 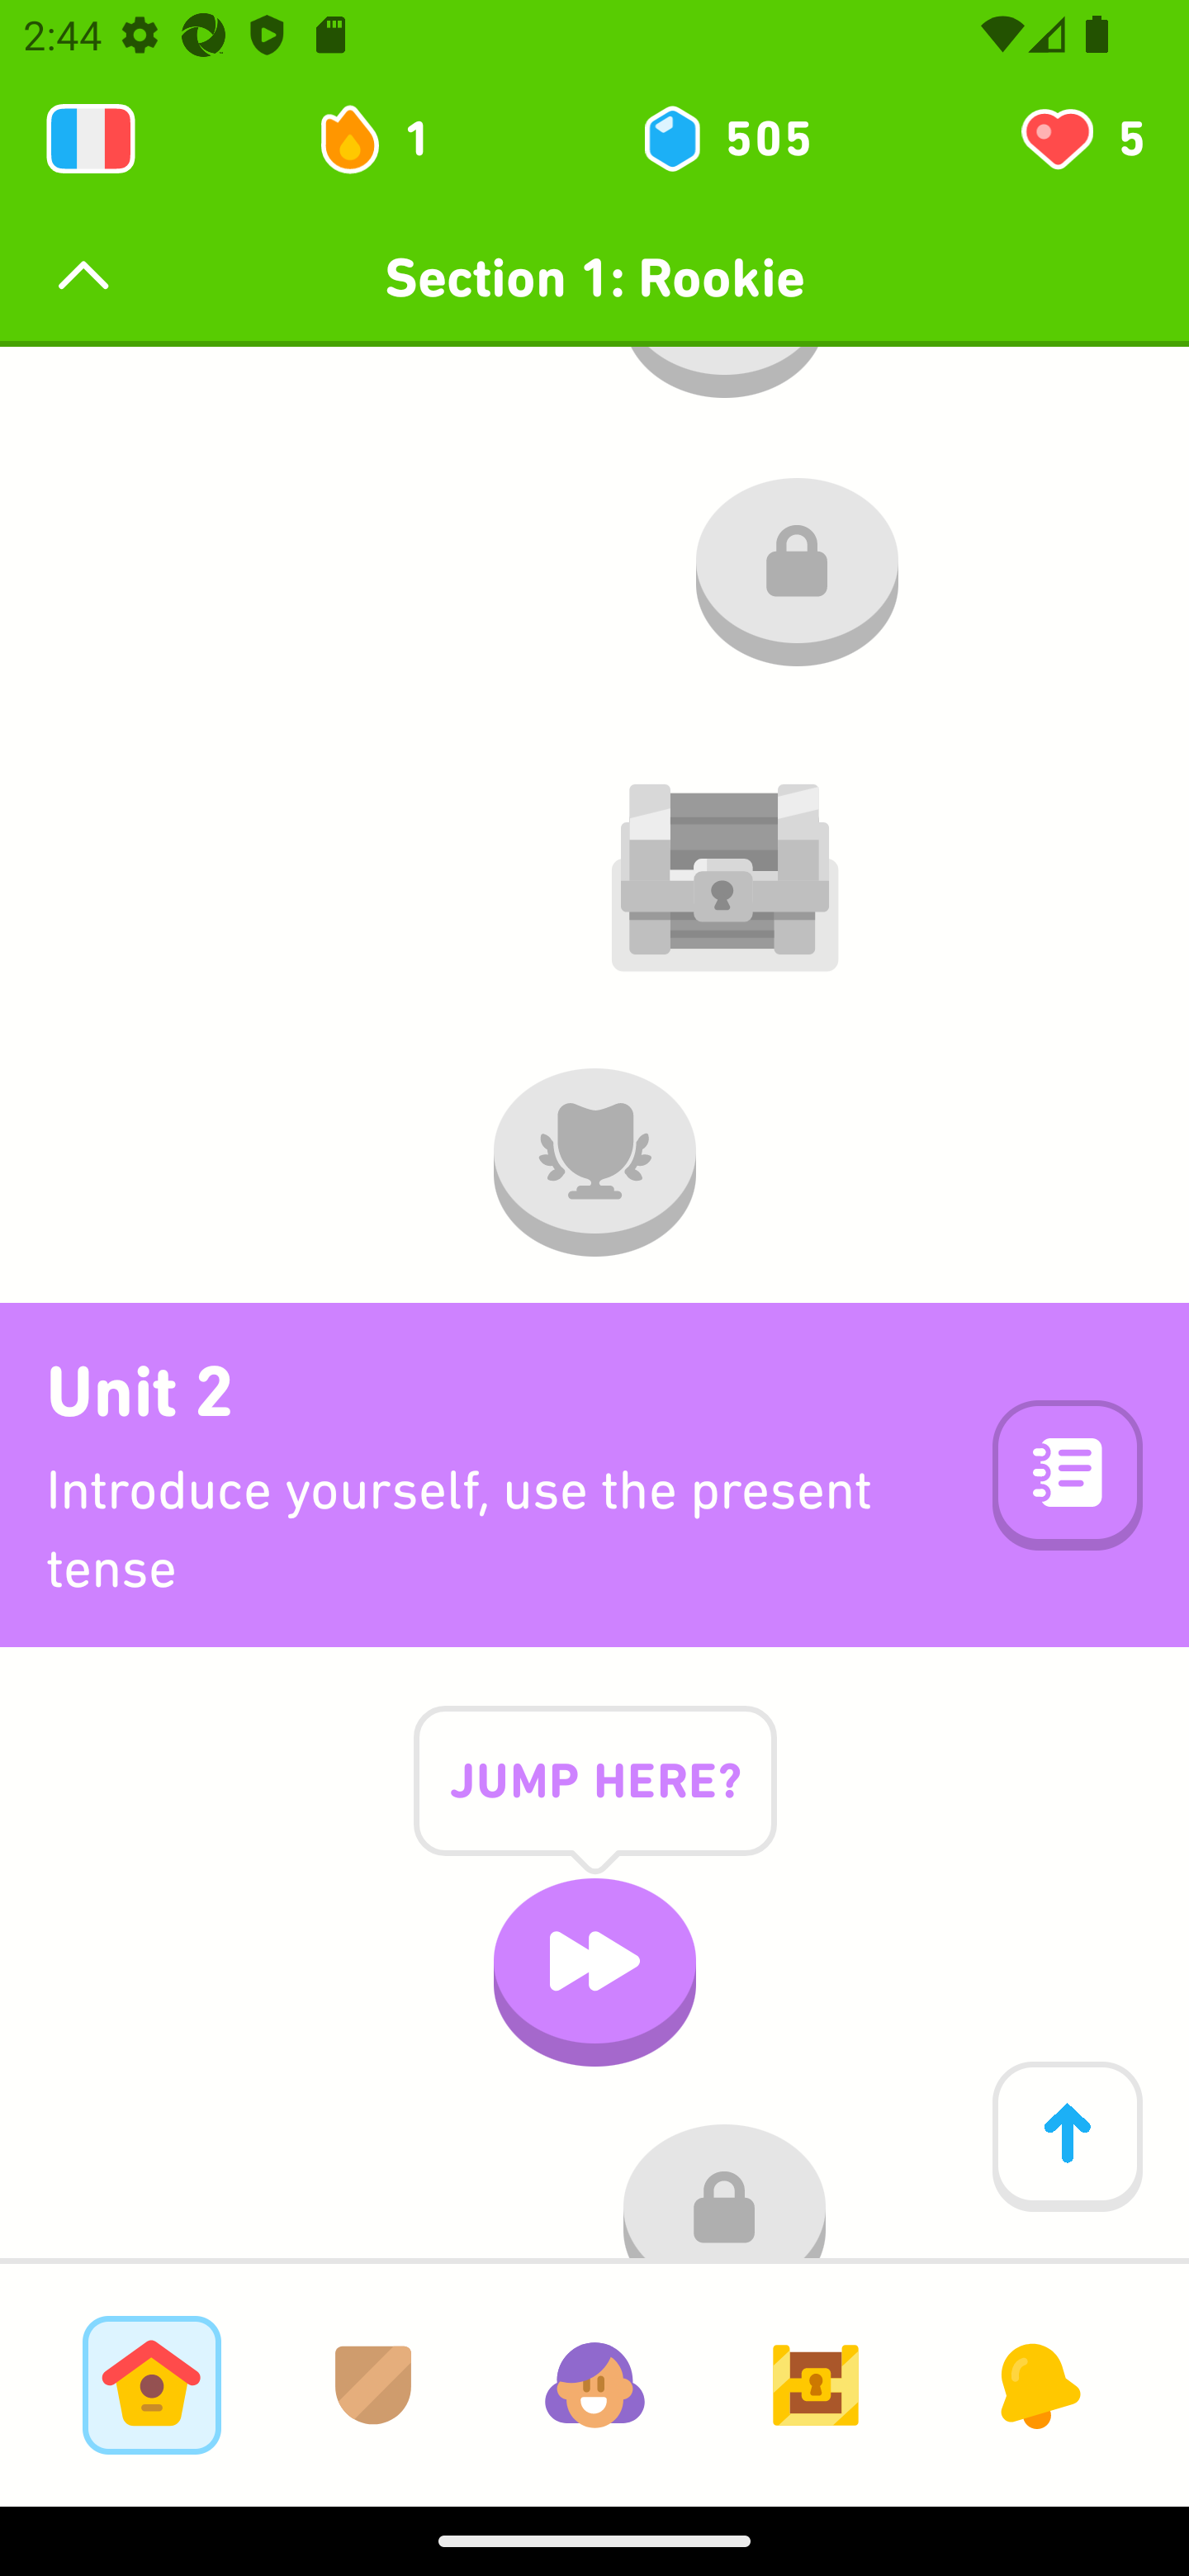 What do you see at coordinates (91, 139) in the screenshot?
I see `Learning 2131888976` at bounding box center [91, 139].